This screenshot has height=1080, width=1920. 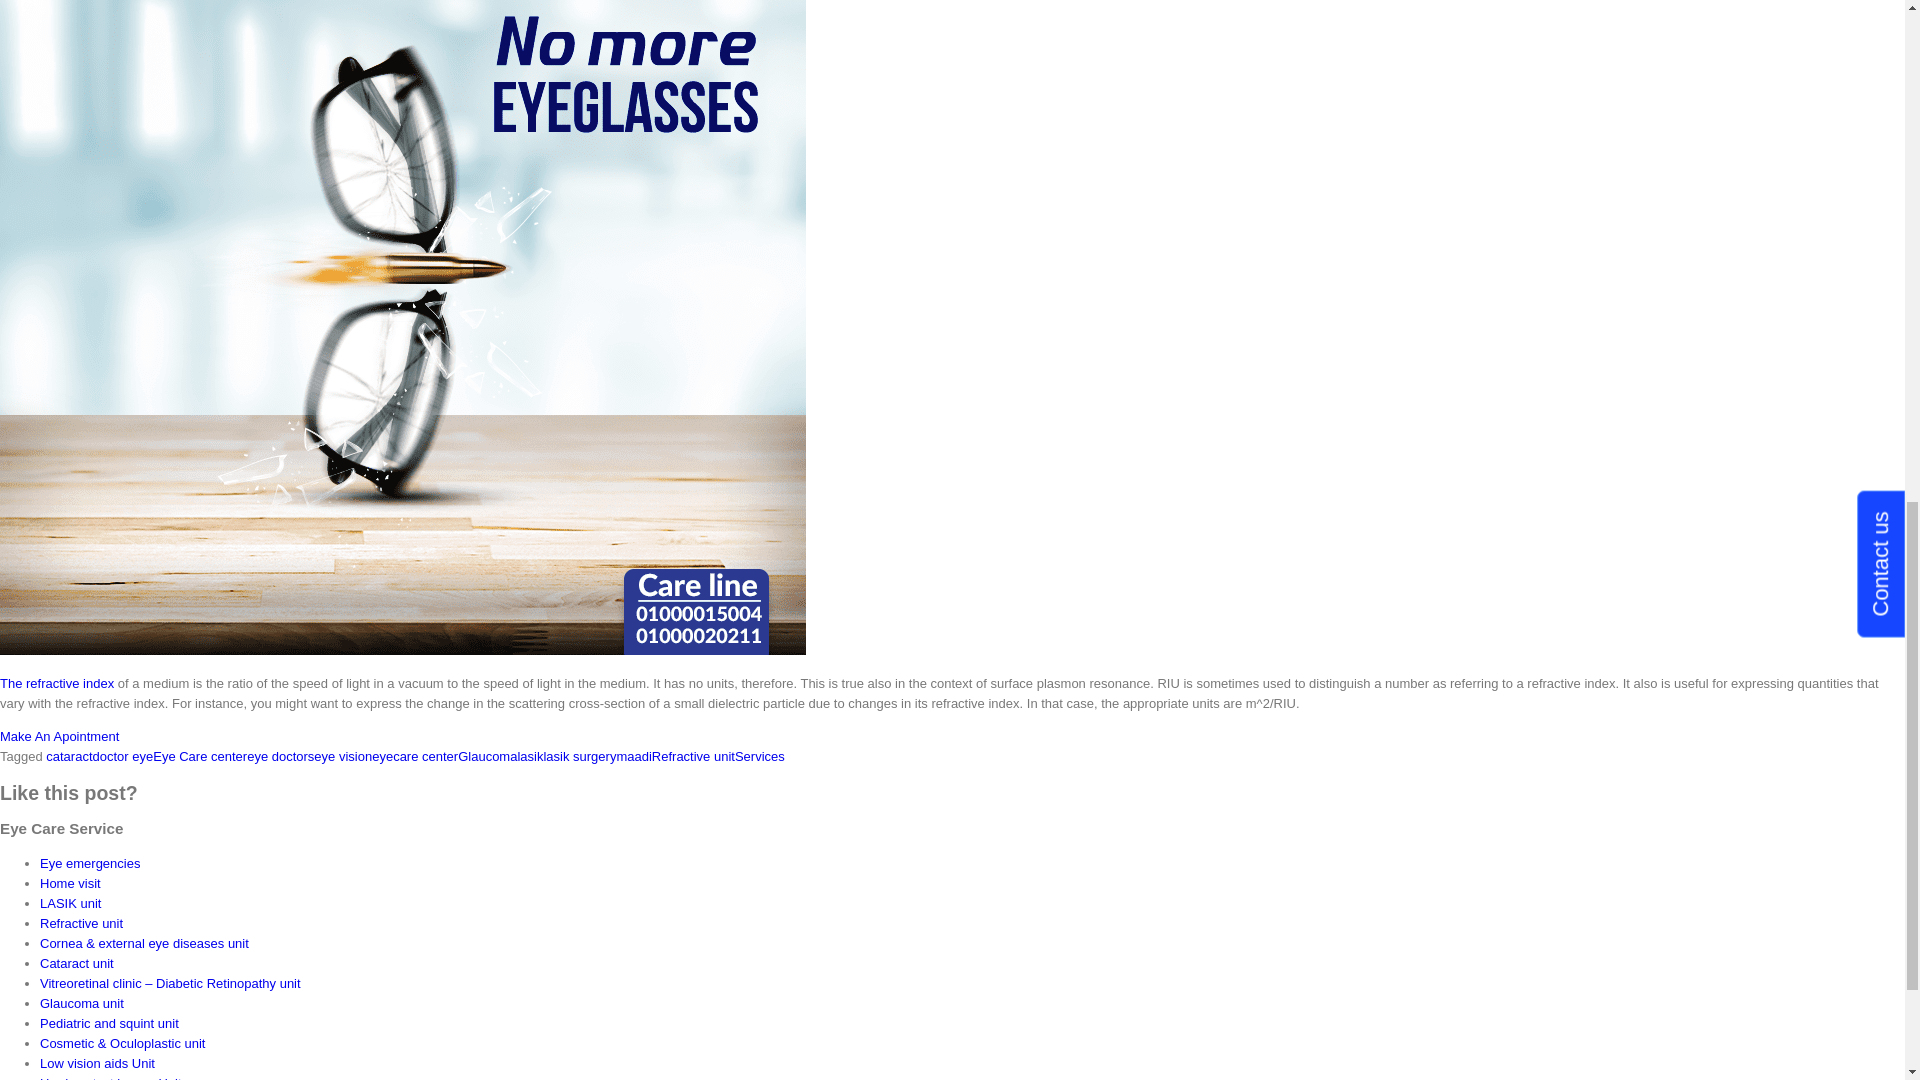 What do you see at coordinates (60, 736) in the screenshot?
I see `Make An Apointment` at bounding box center [60, 736].